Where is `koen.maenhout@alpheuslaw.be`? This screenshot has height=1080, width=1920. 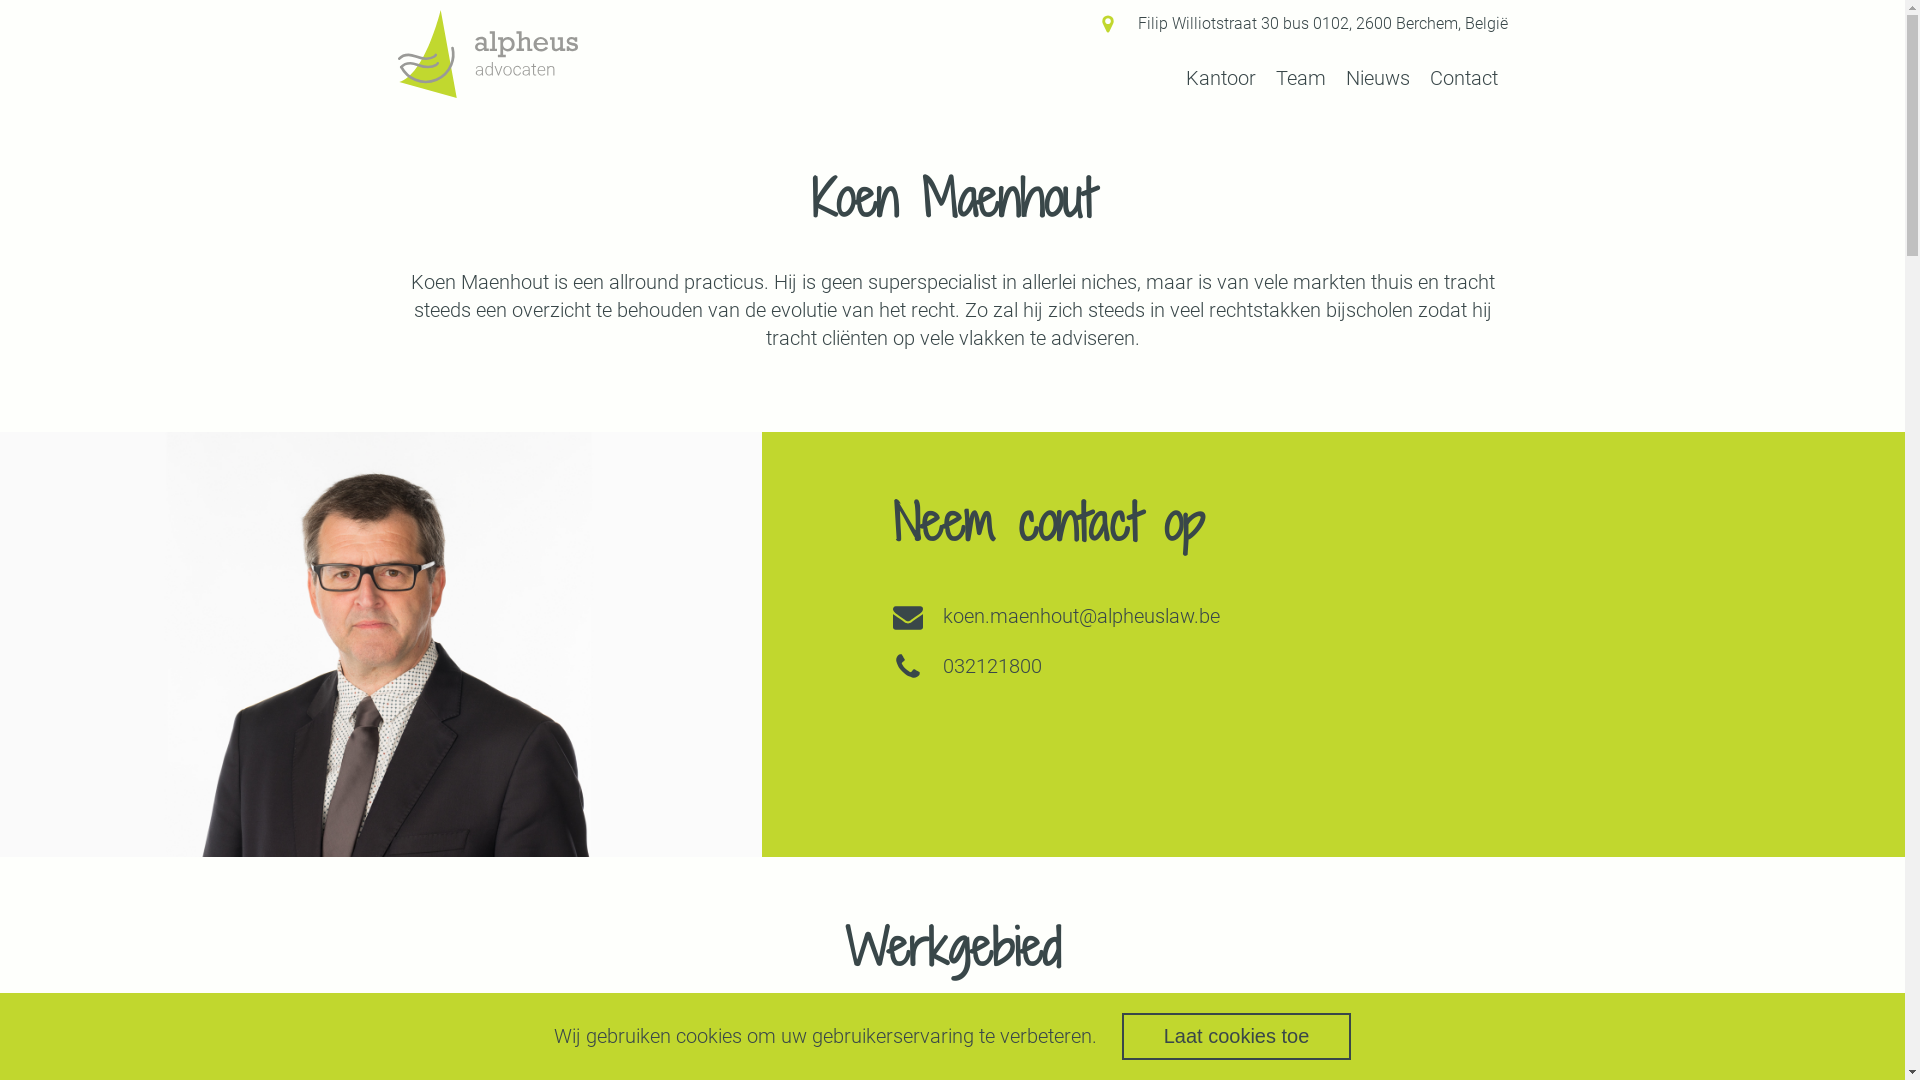
koen.maenhout@alpheuslaw.be is located at coordinates (1195, 617).